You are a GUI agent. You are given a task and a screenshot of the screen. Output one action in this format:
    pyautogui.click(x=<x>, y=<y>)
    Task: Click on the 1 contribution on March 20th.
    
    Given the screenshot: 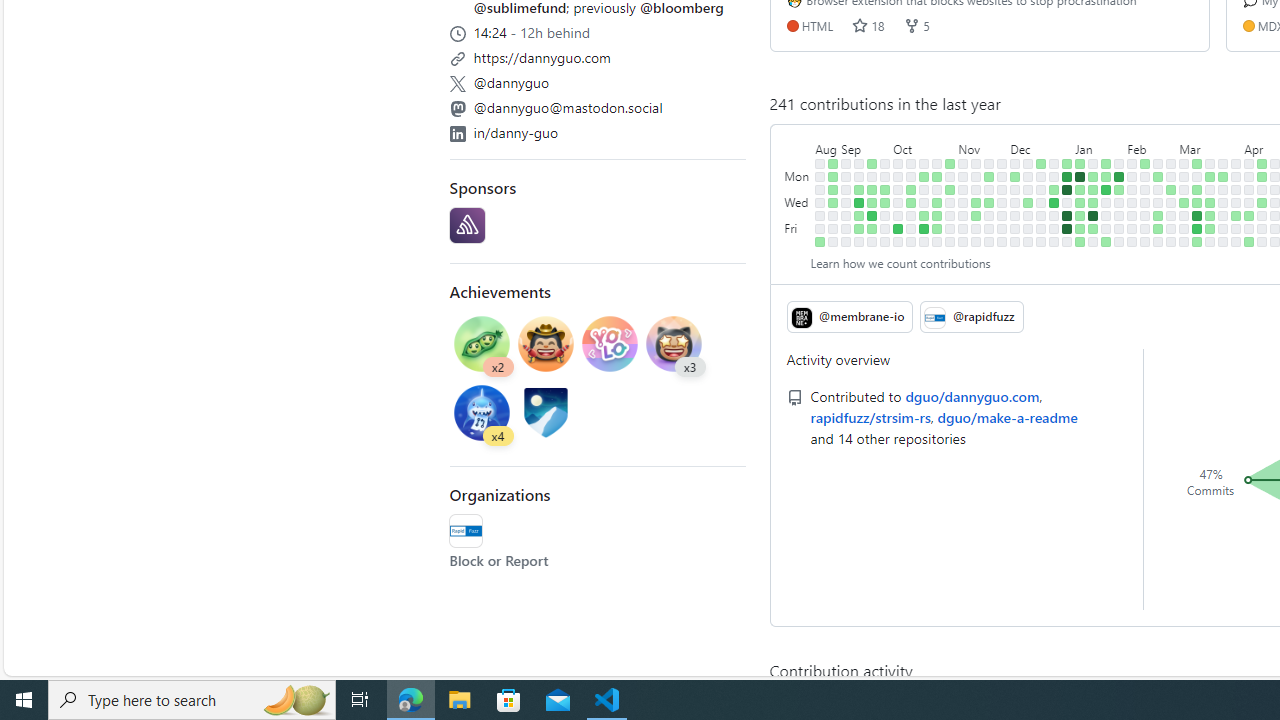 What is the action you would take?
    pyautogui.click(x=1210, y=202)
    